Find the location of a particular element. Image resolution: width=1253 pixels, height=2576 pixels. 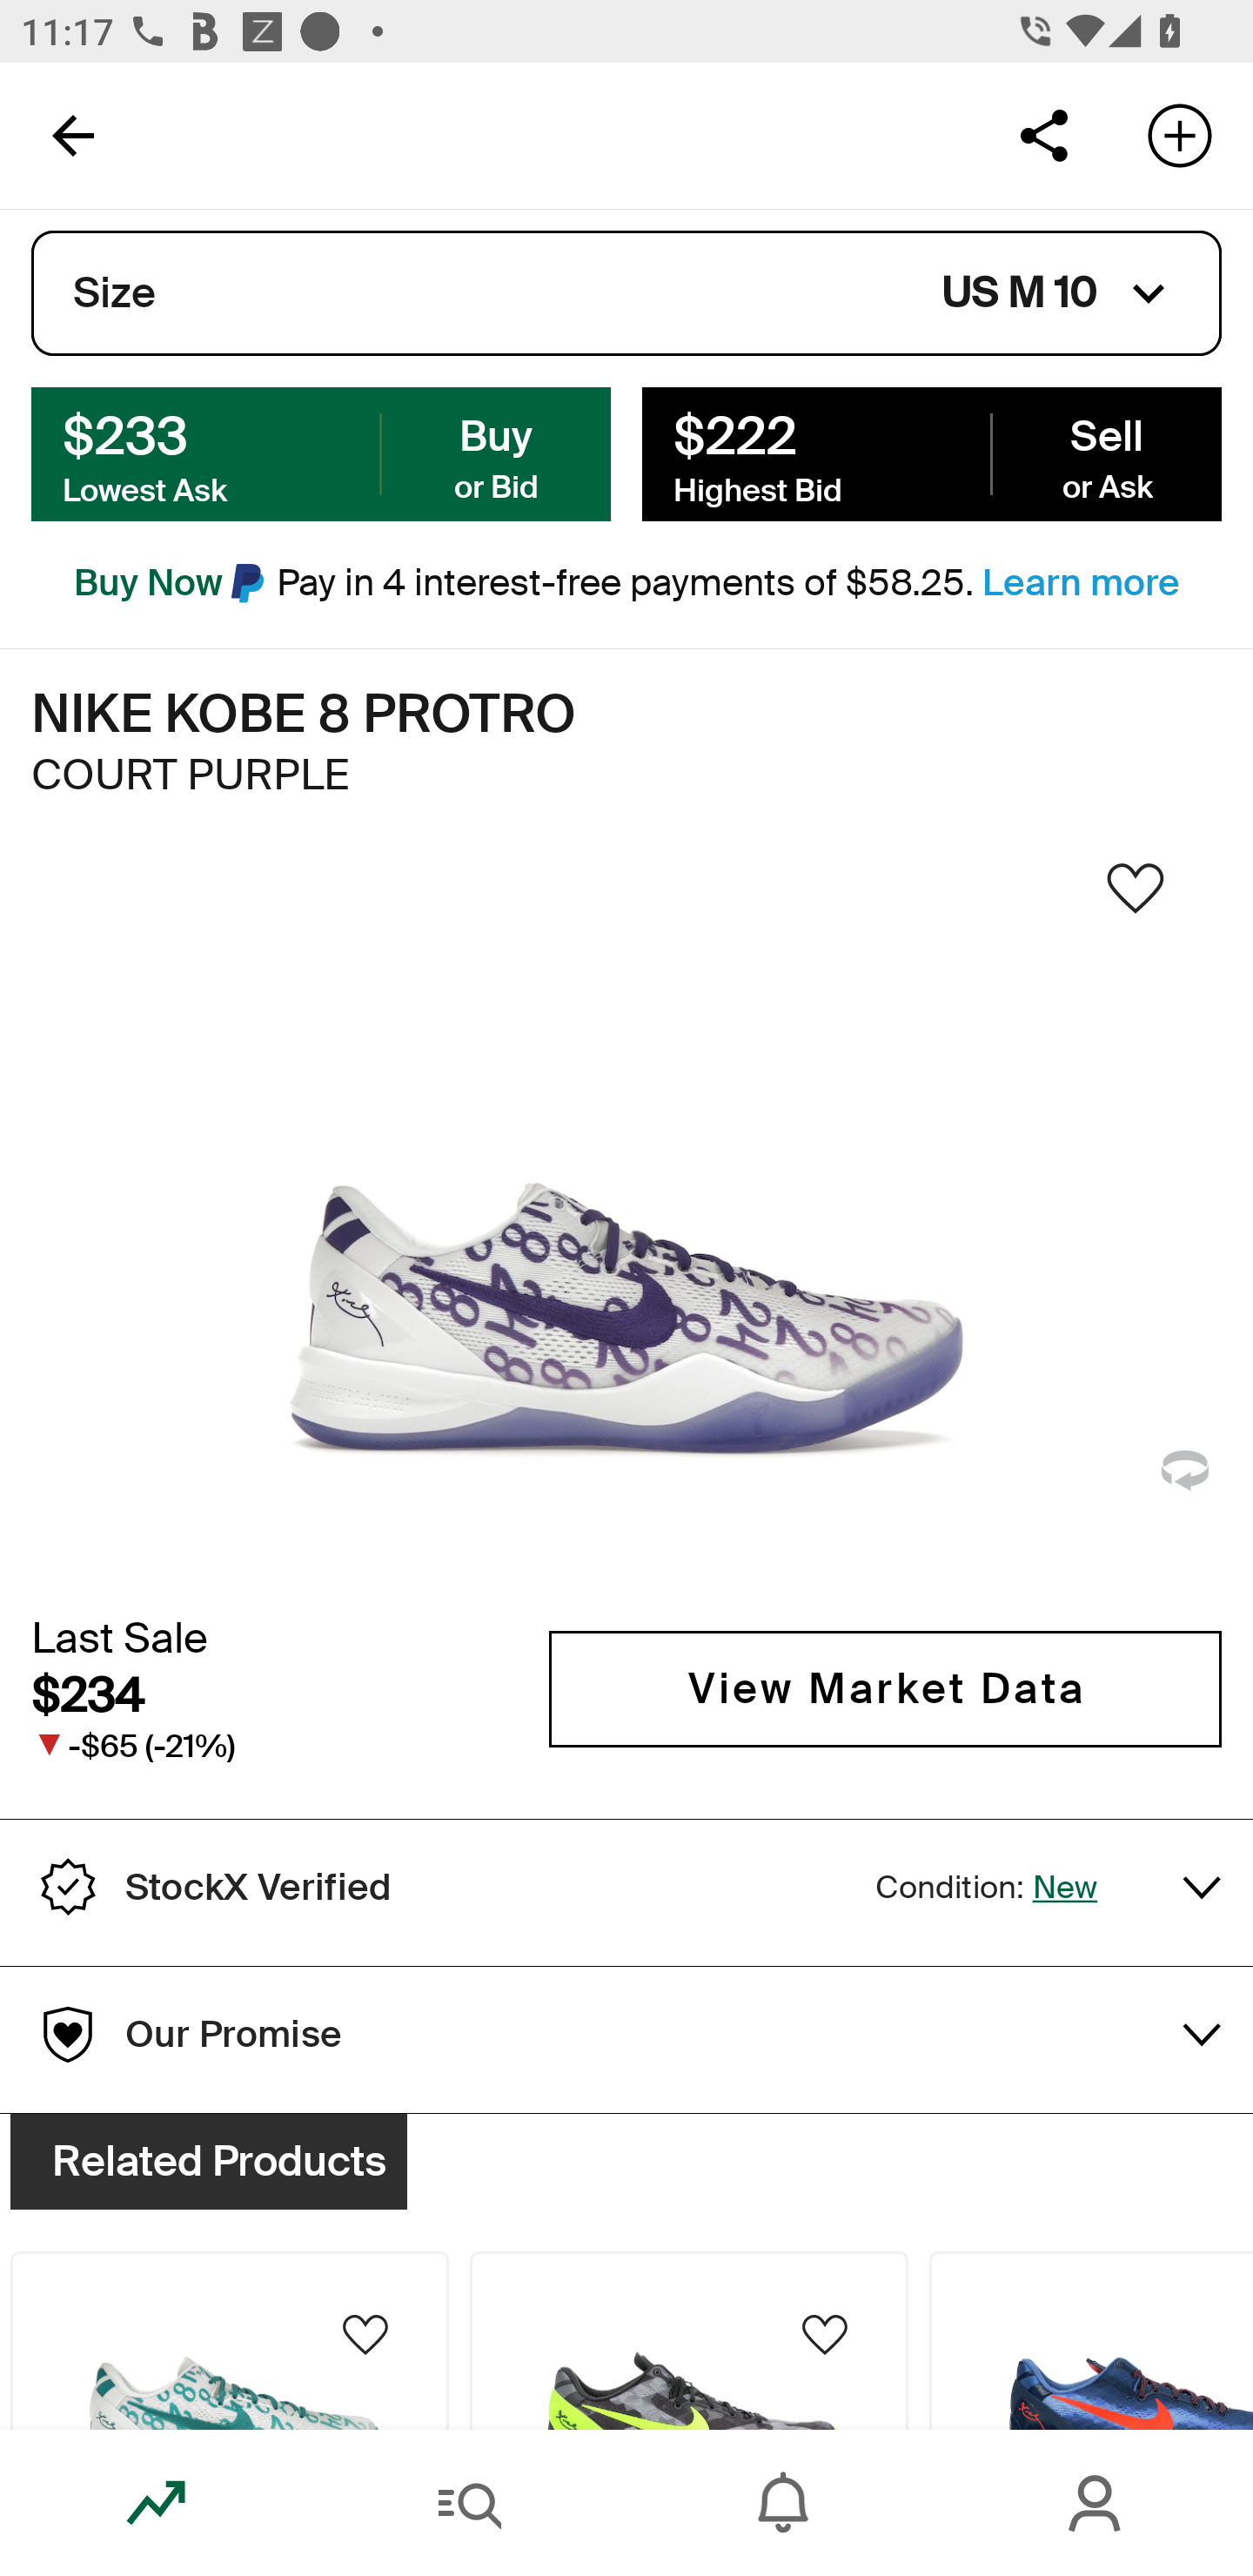

Add is located at coordinates (1180, 134).